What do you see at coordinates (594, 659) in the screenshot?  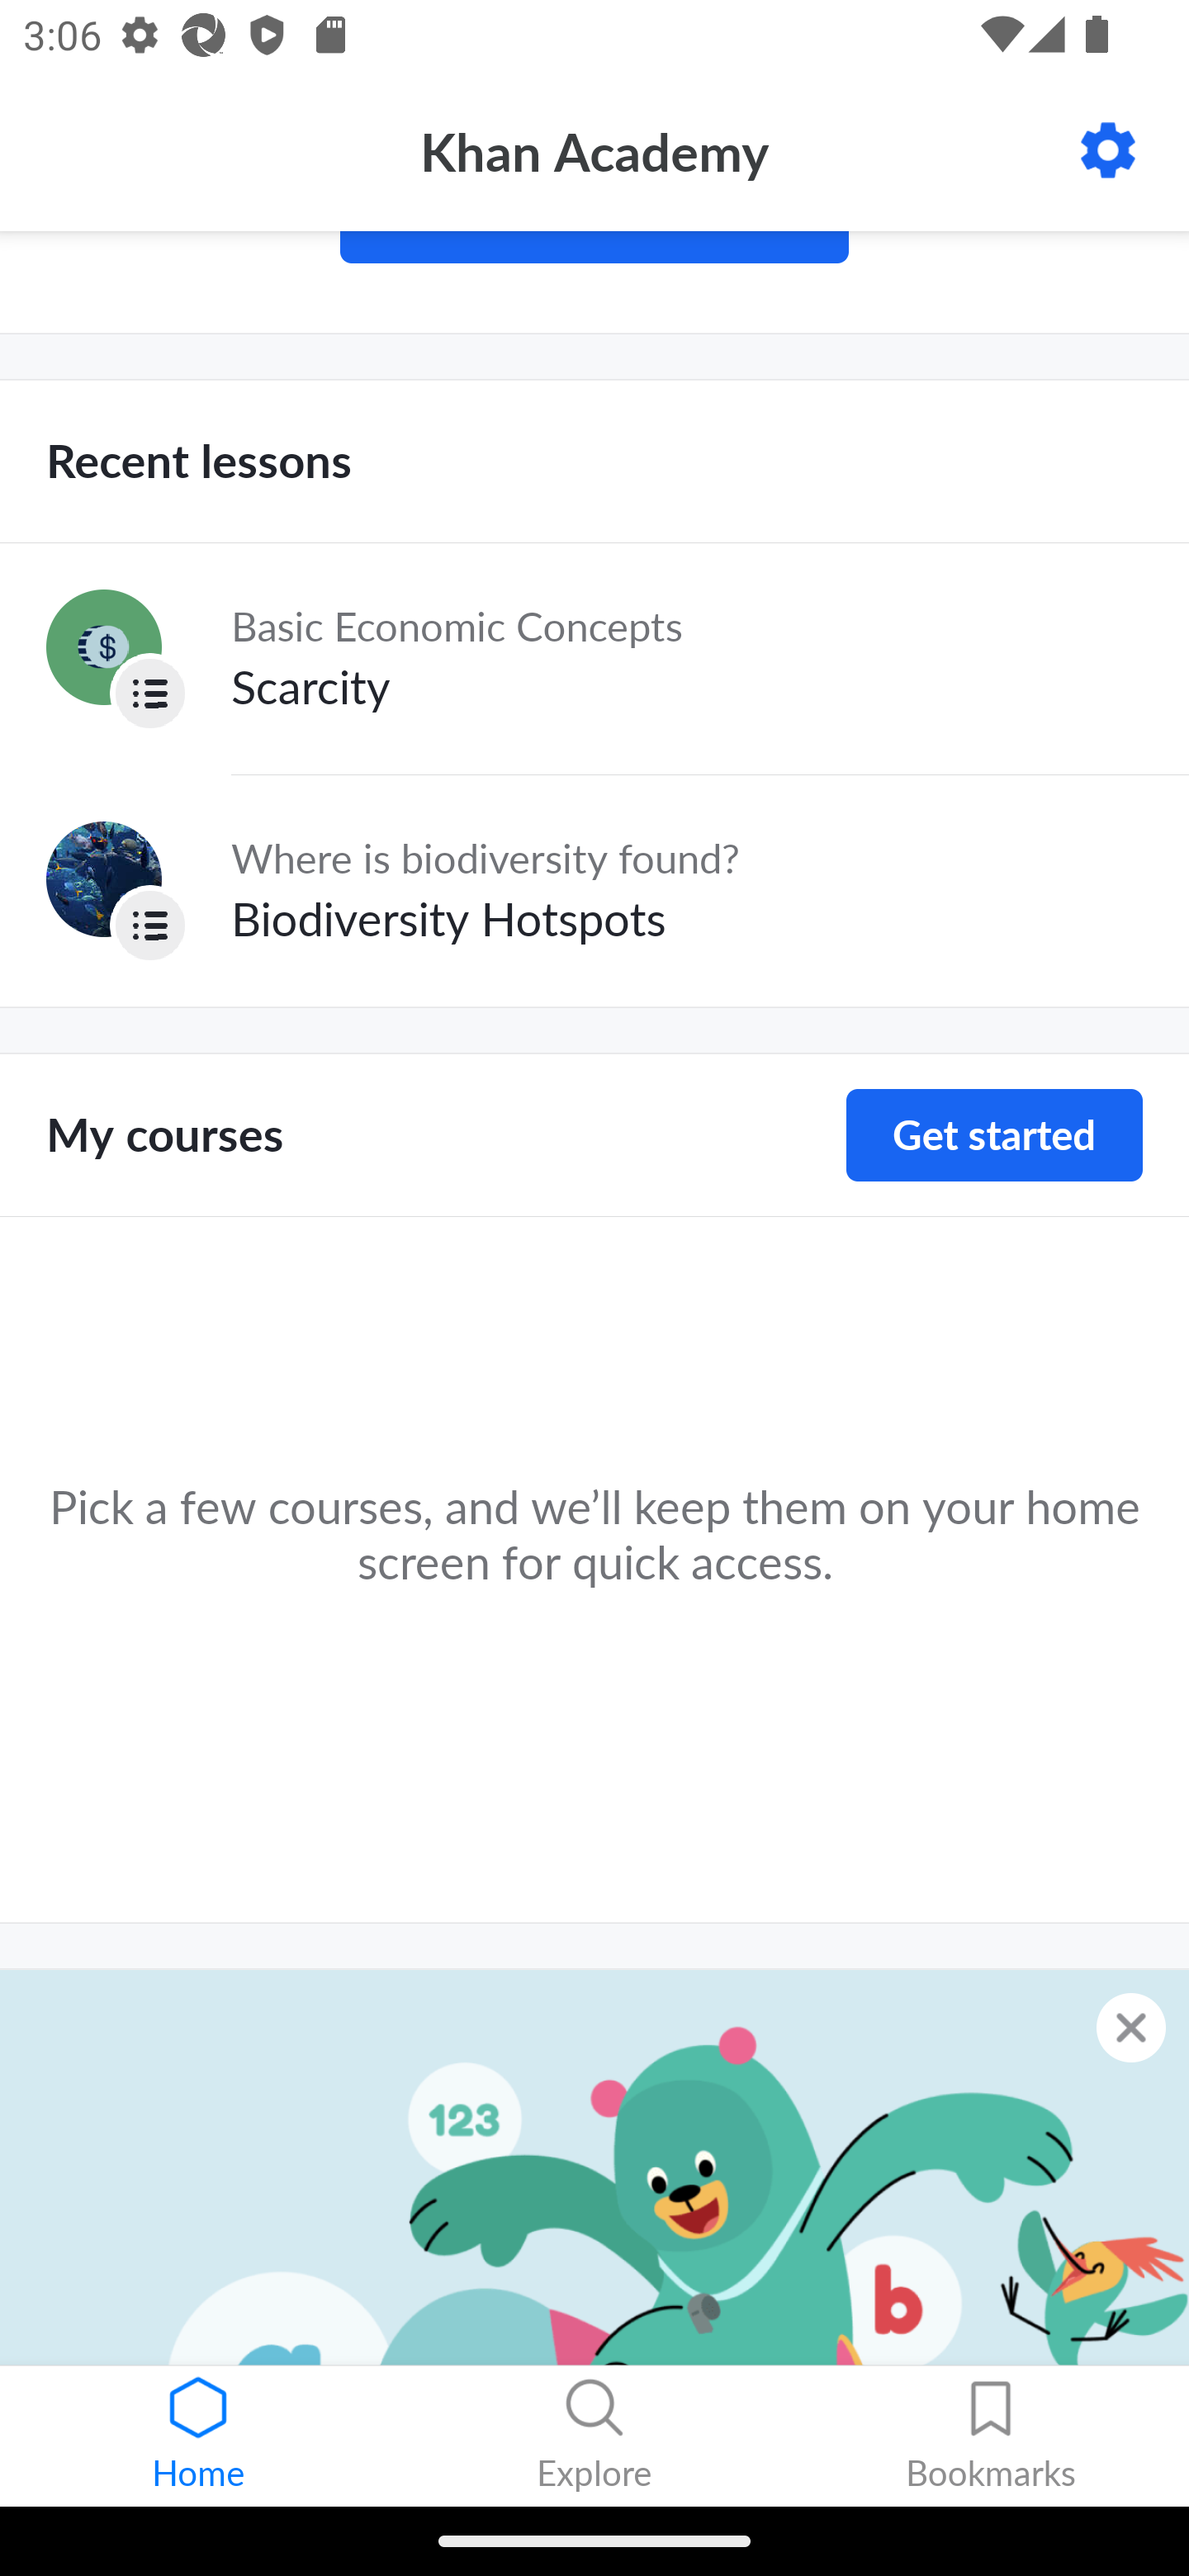 I see `Lesson Basic Economic Concepts Scarcity` at bounding box center [594, 659].